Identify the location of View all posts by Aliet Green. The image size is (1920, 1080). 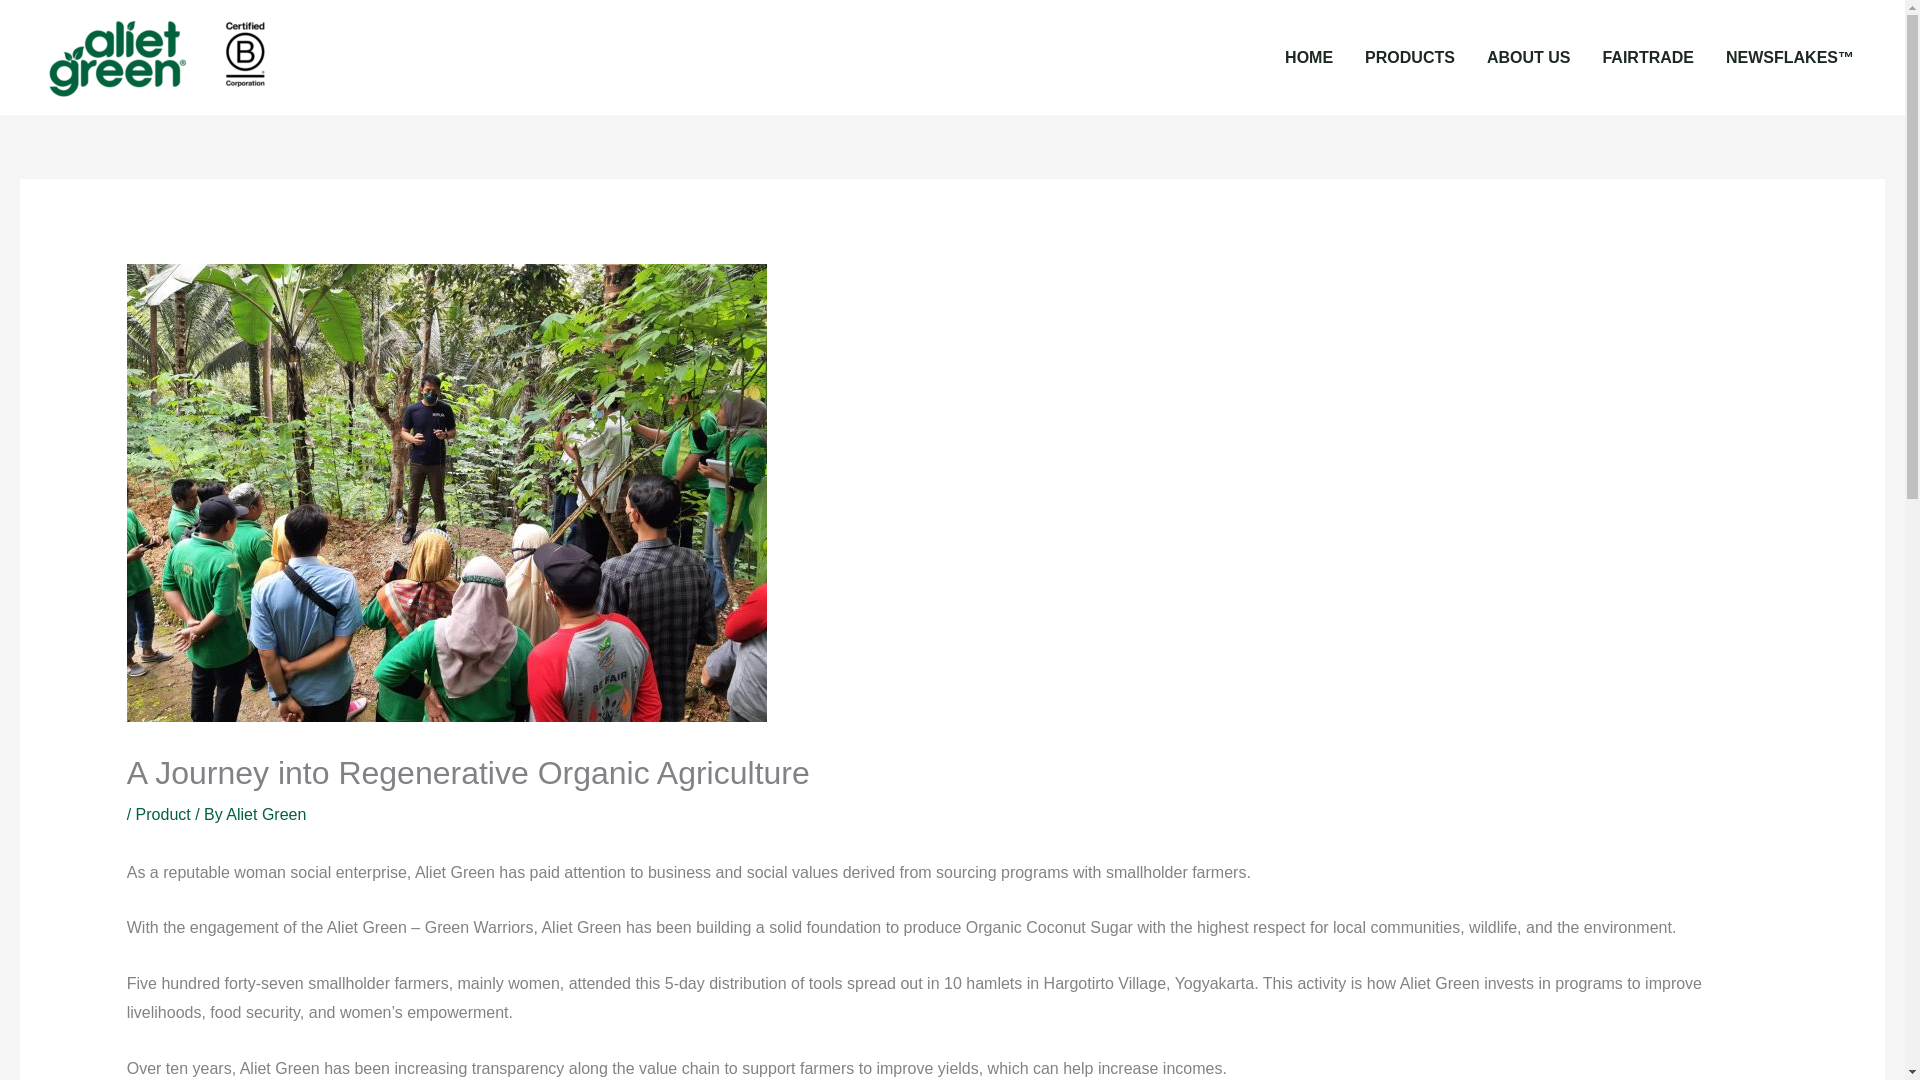
(266, 814).